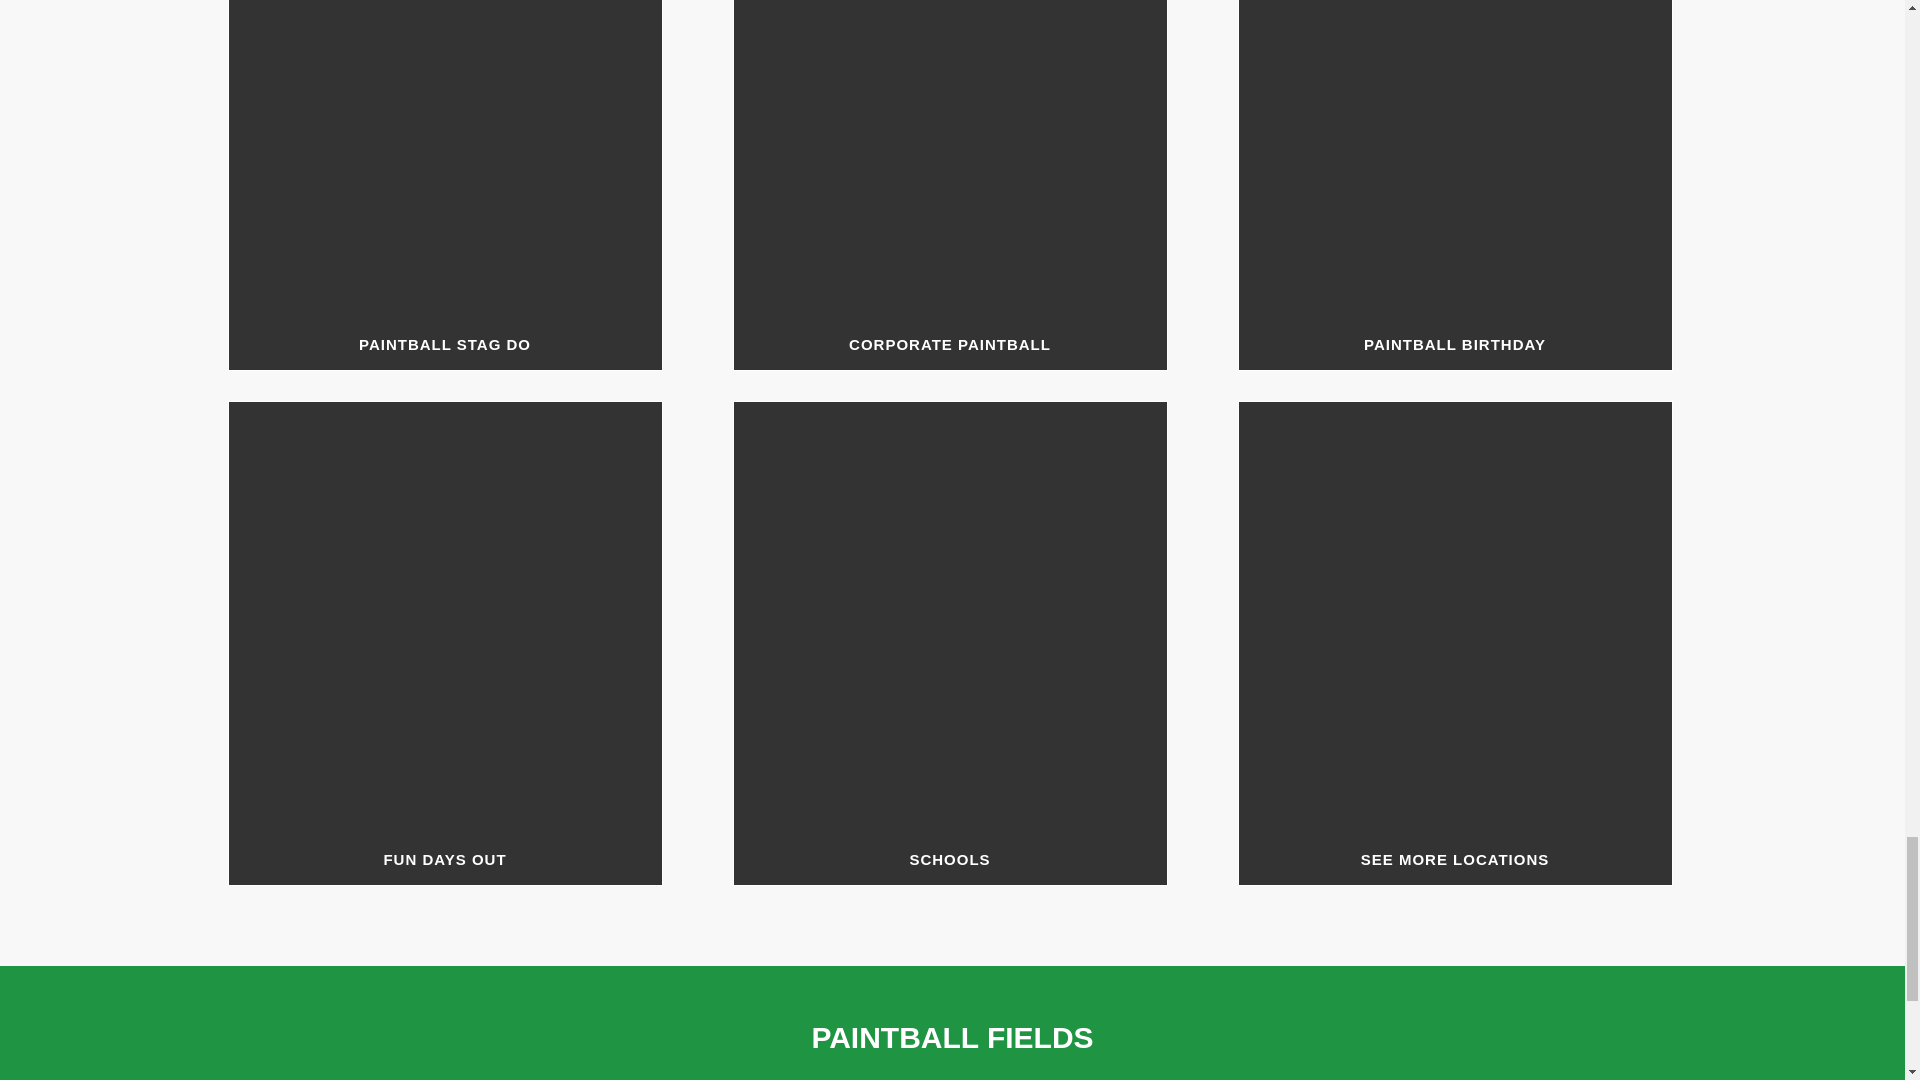 The height and width of the screenshot is (1080, 1920). I want to click on CORPORATE PAINTBALL, so click(950, 185).